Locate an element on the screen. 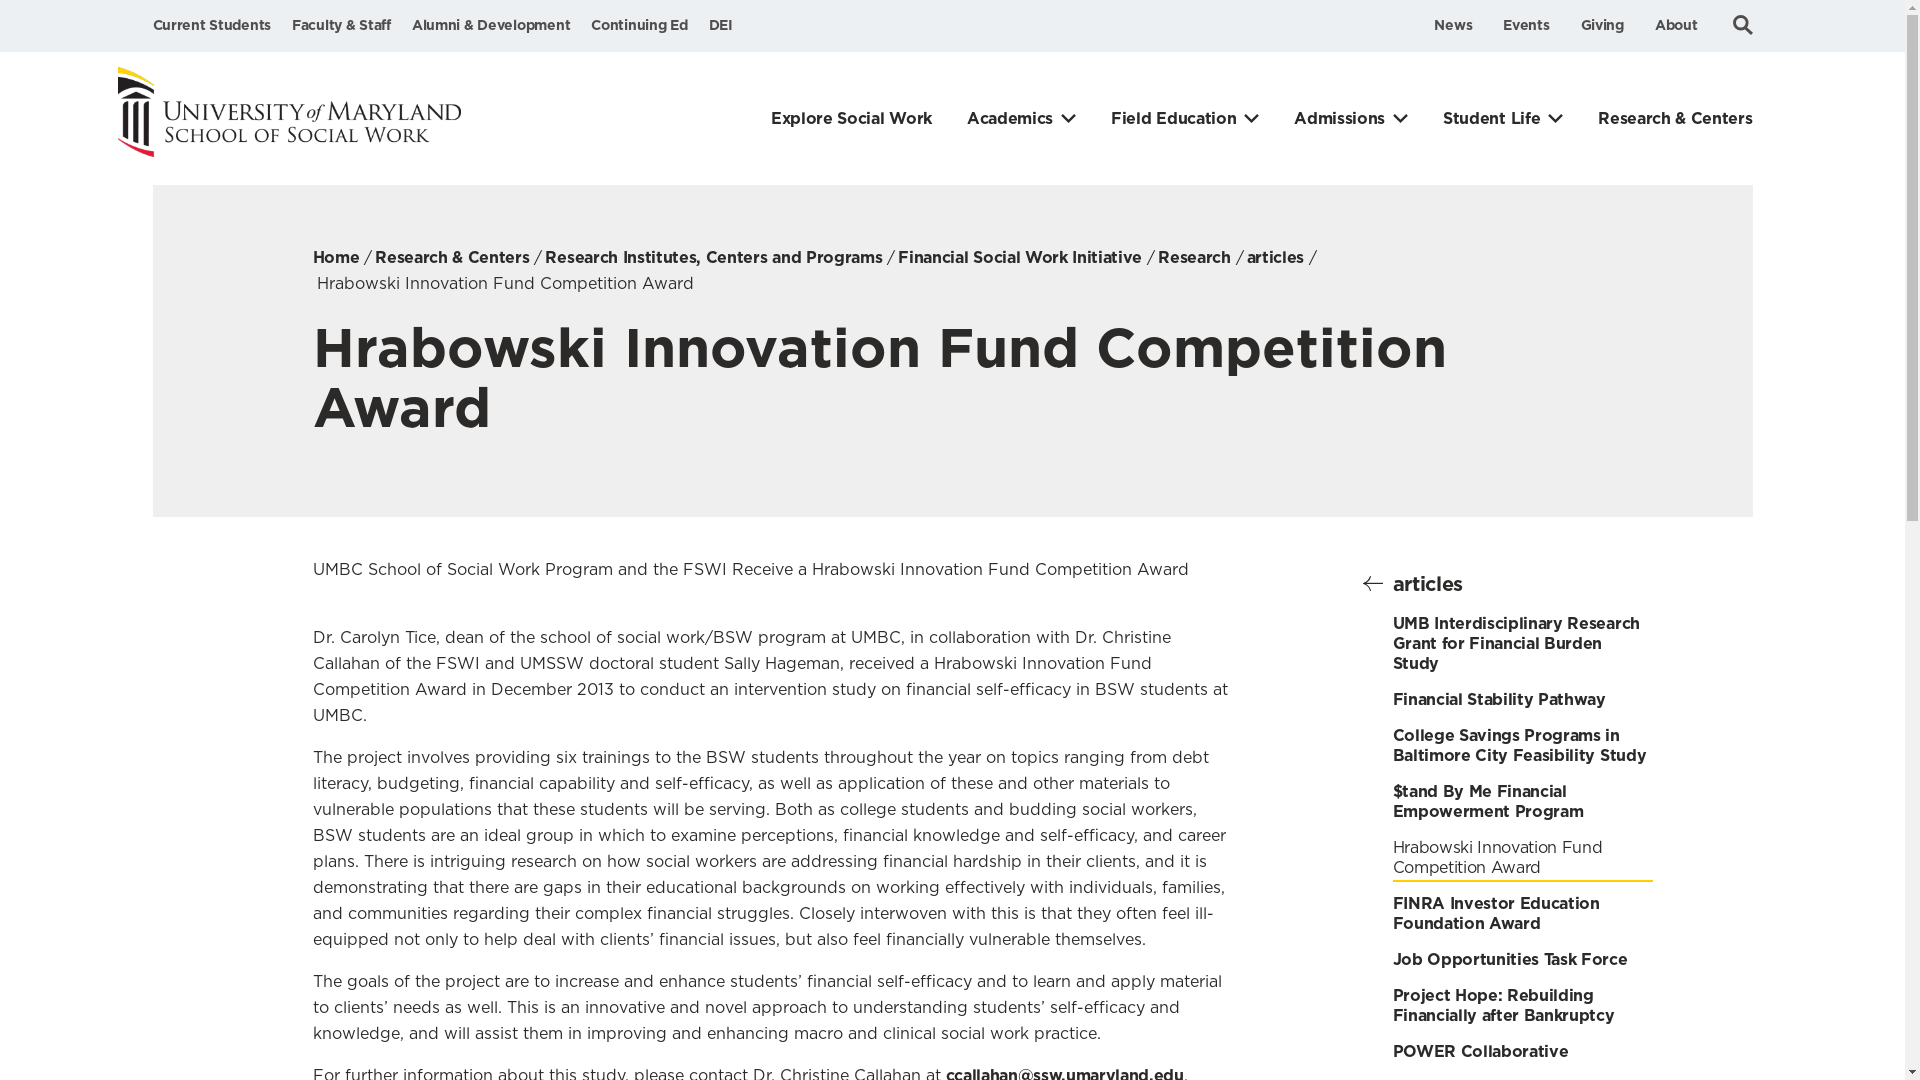 This screenshot has height=1080, width=1920. DEI is located at coordinates (720, 25).